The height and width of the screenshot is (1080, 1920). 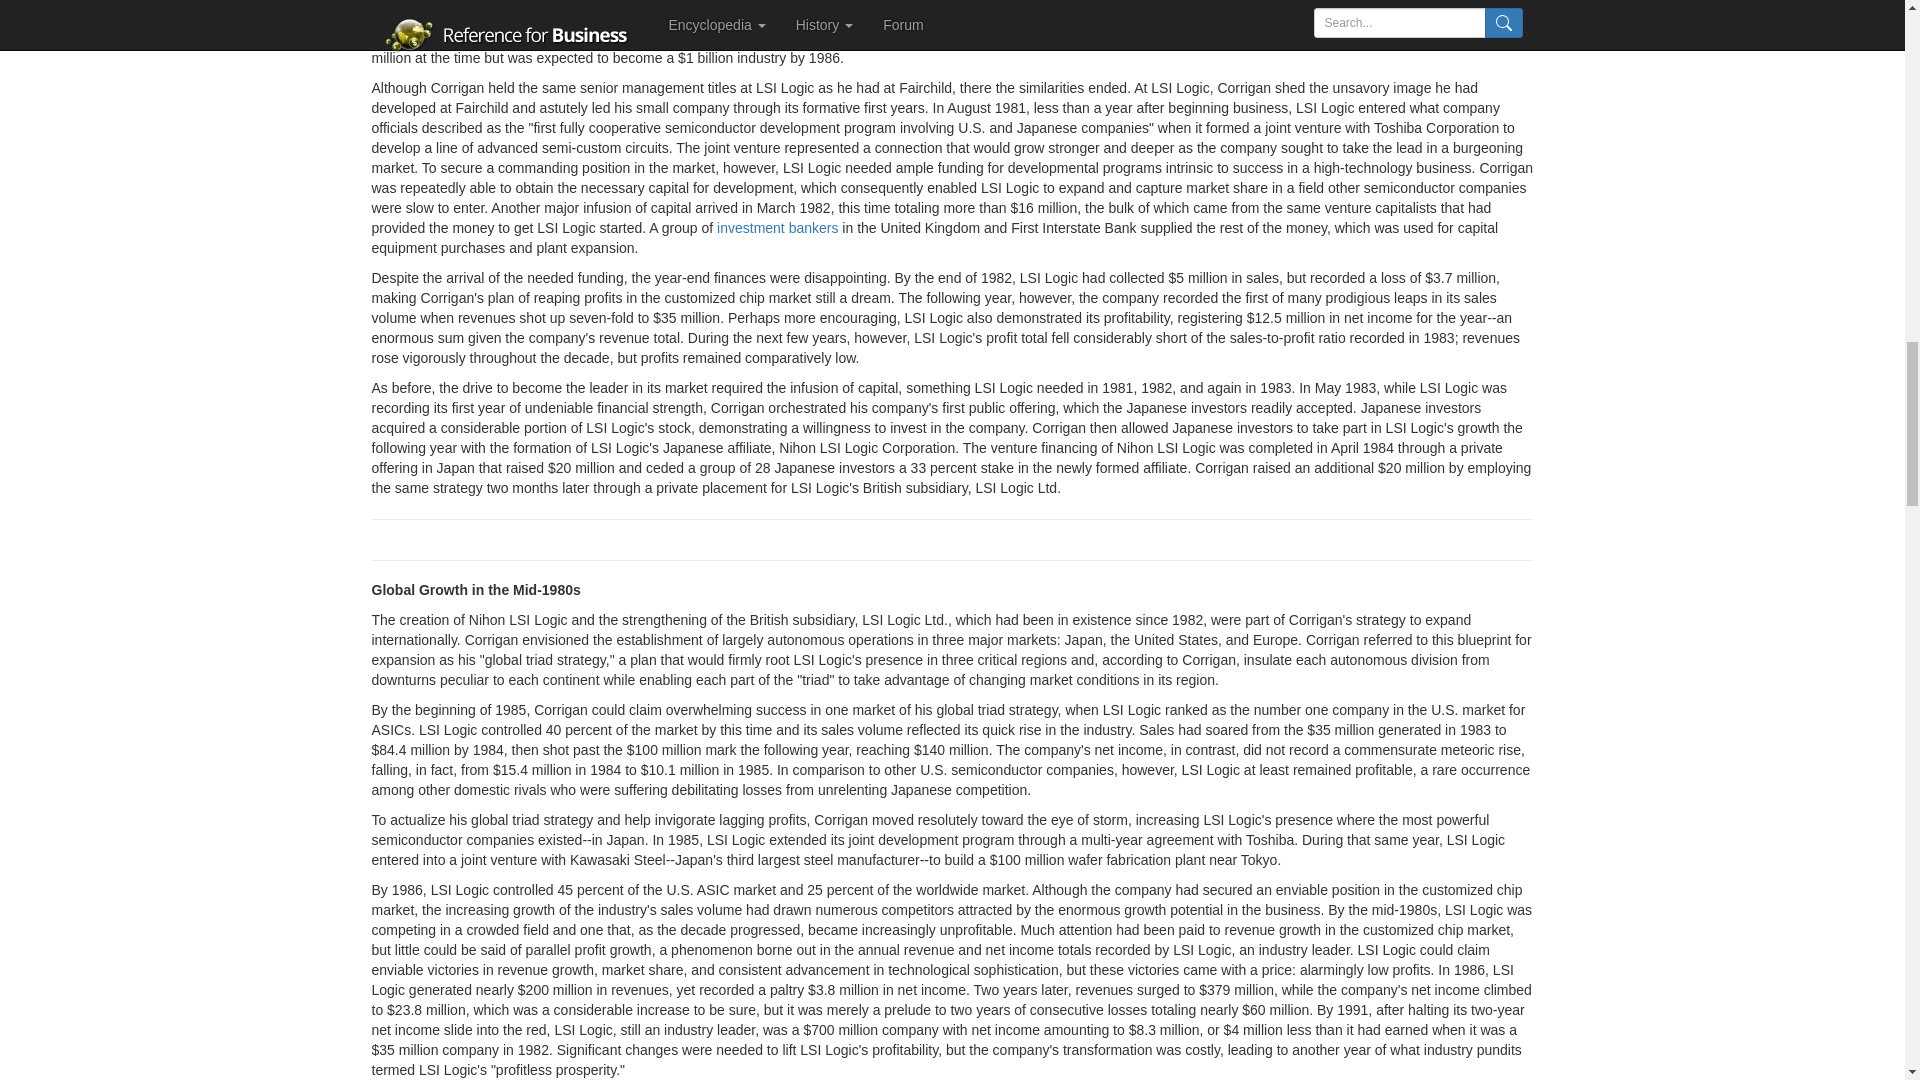 I want to click on View 'investment bankers' definition from Wikipedia, so click(x=776, y=228).